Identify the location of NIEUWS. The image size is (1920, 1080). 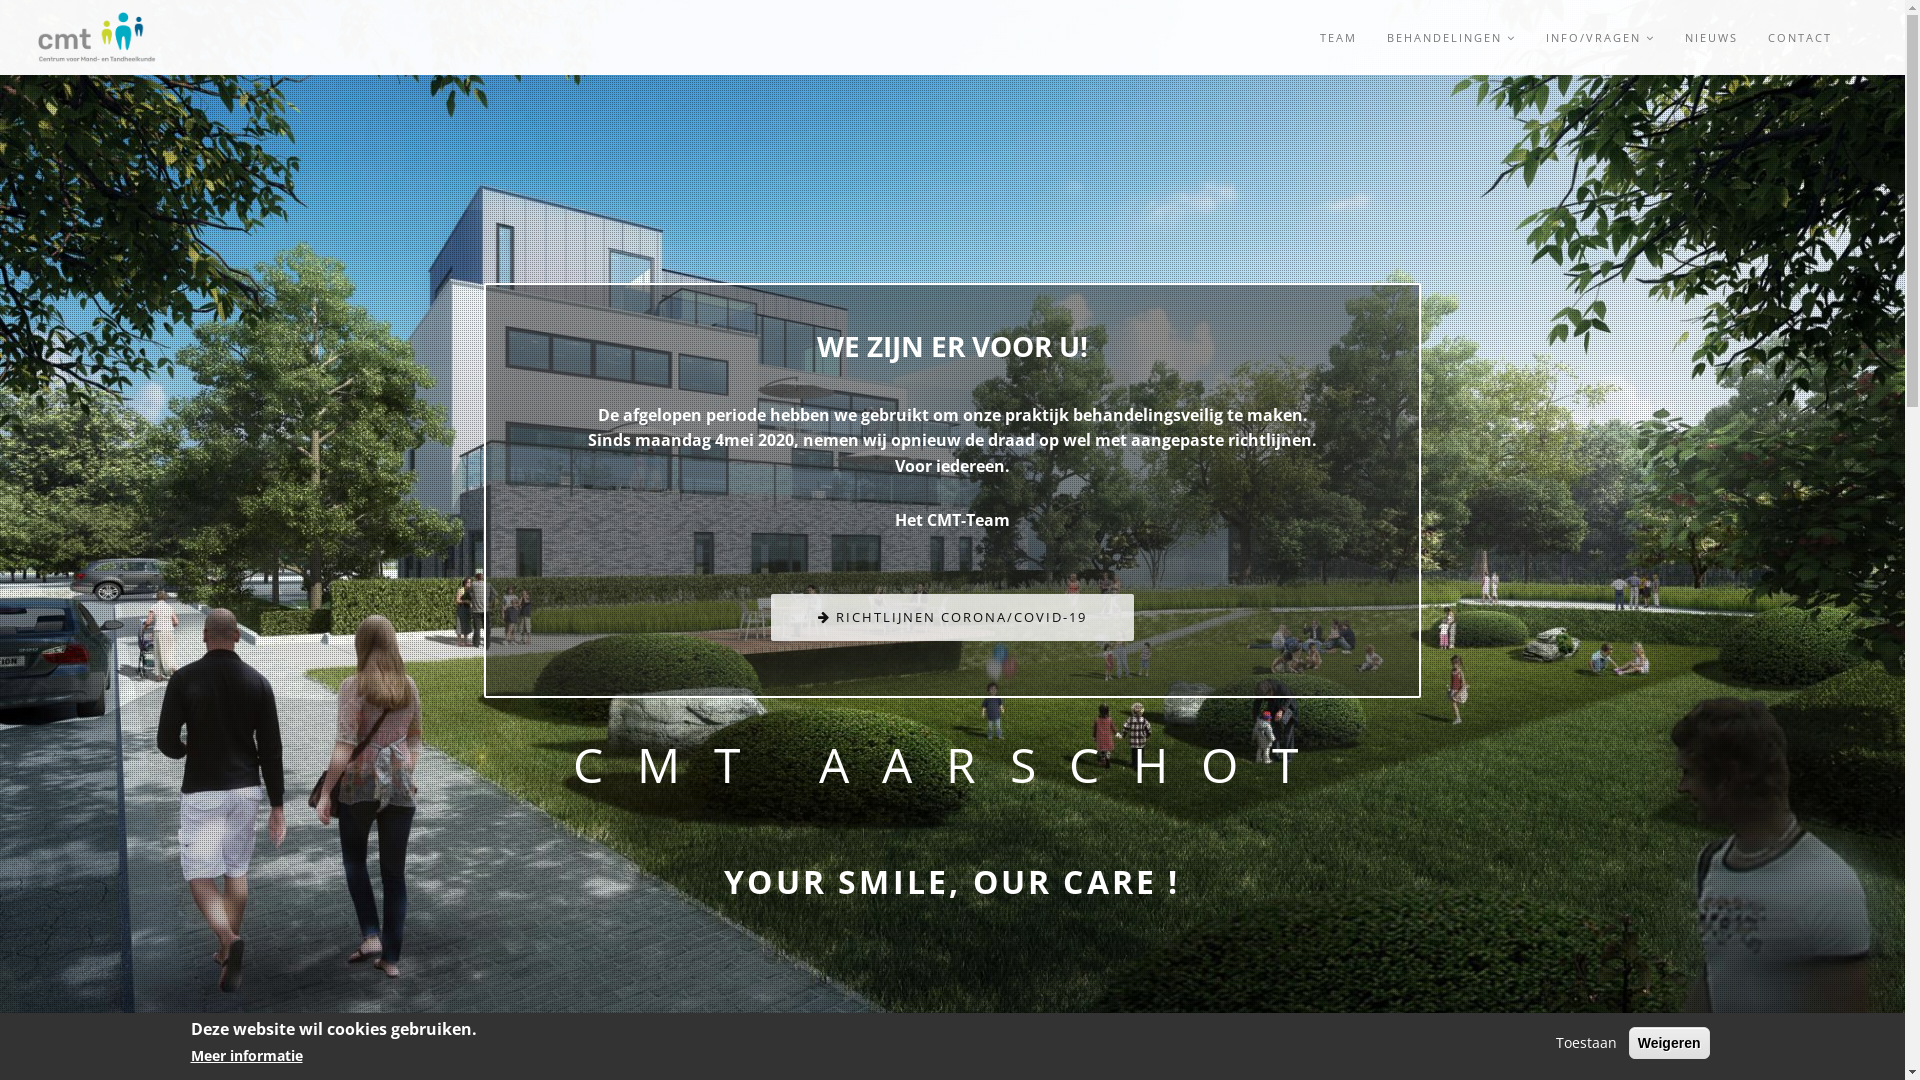
(1712, 38).